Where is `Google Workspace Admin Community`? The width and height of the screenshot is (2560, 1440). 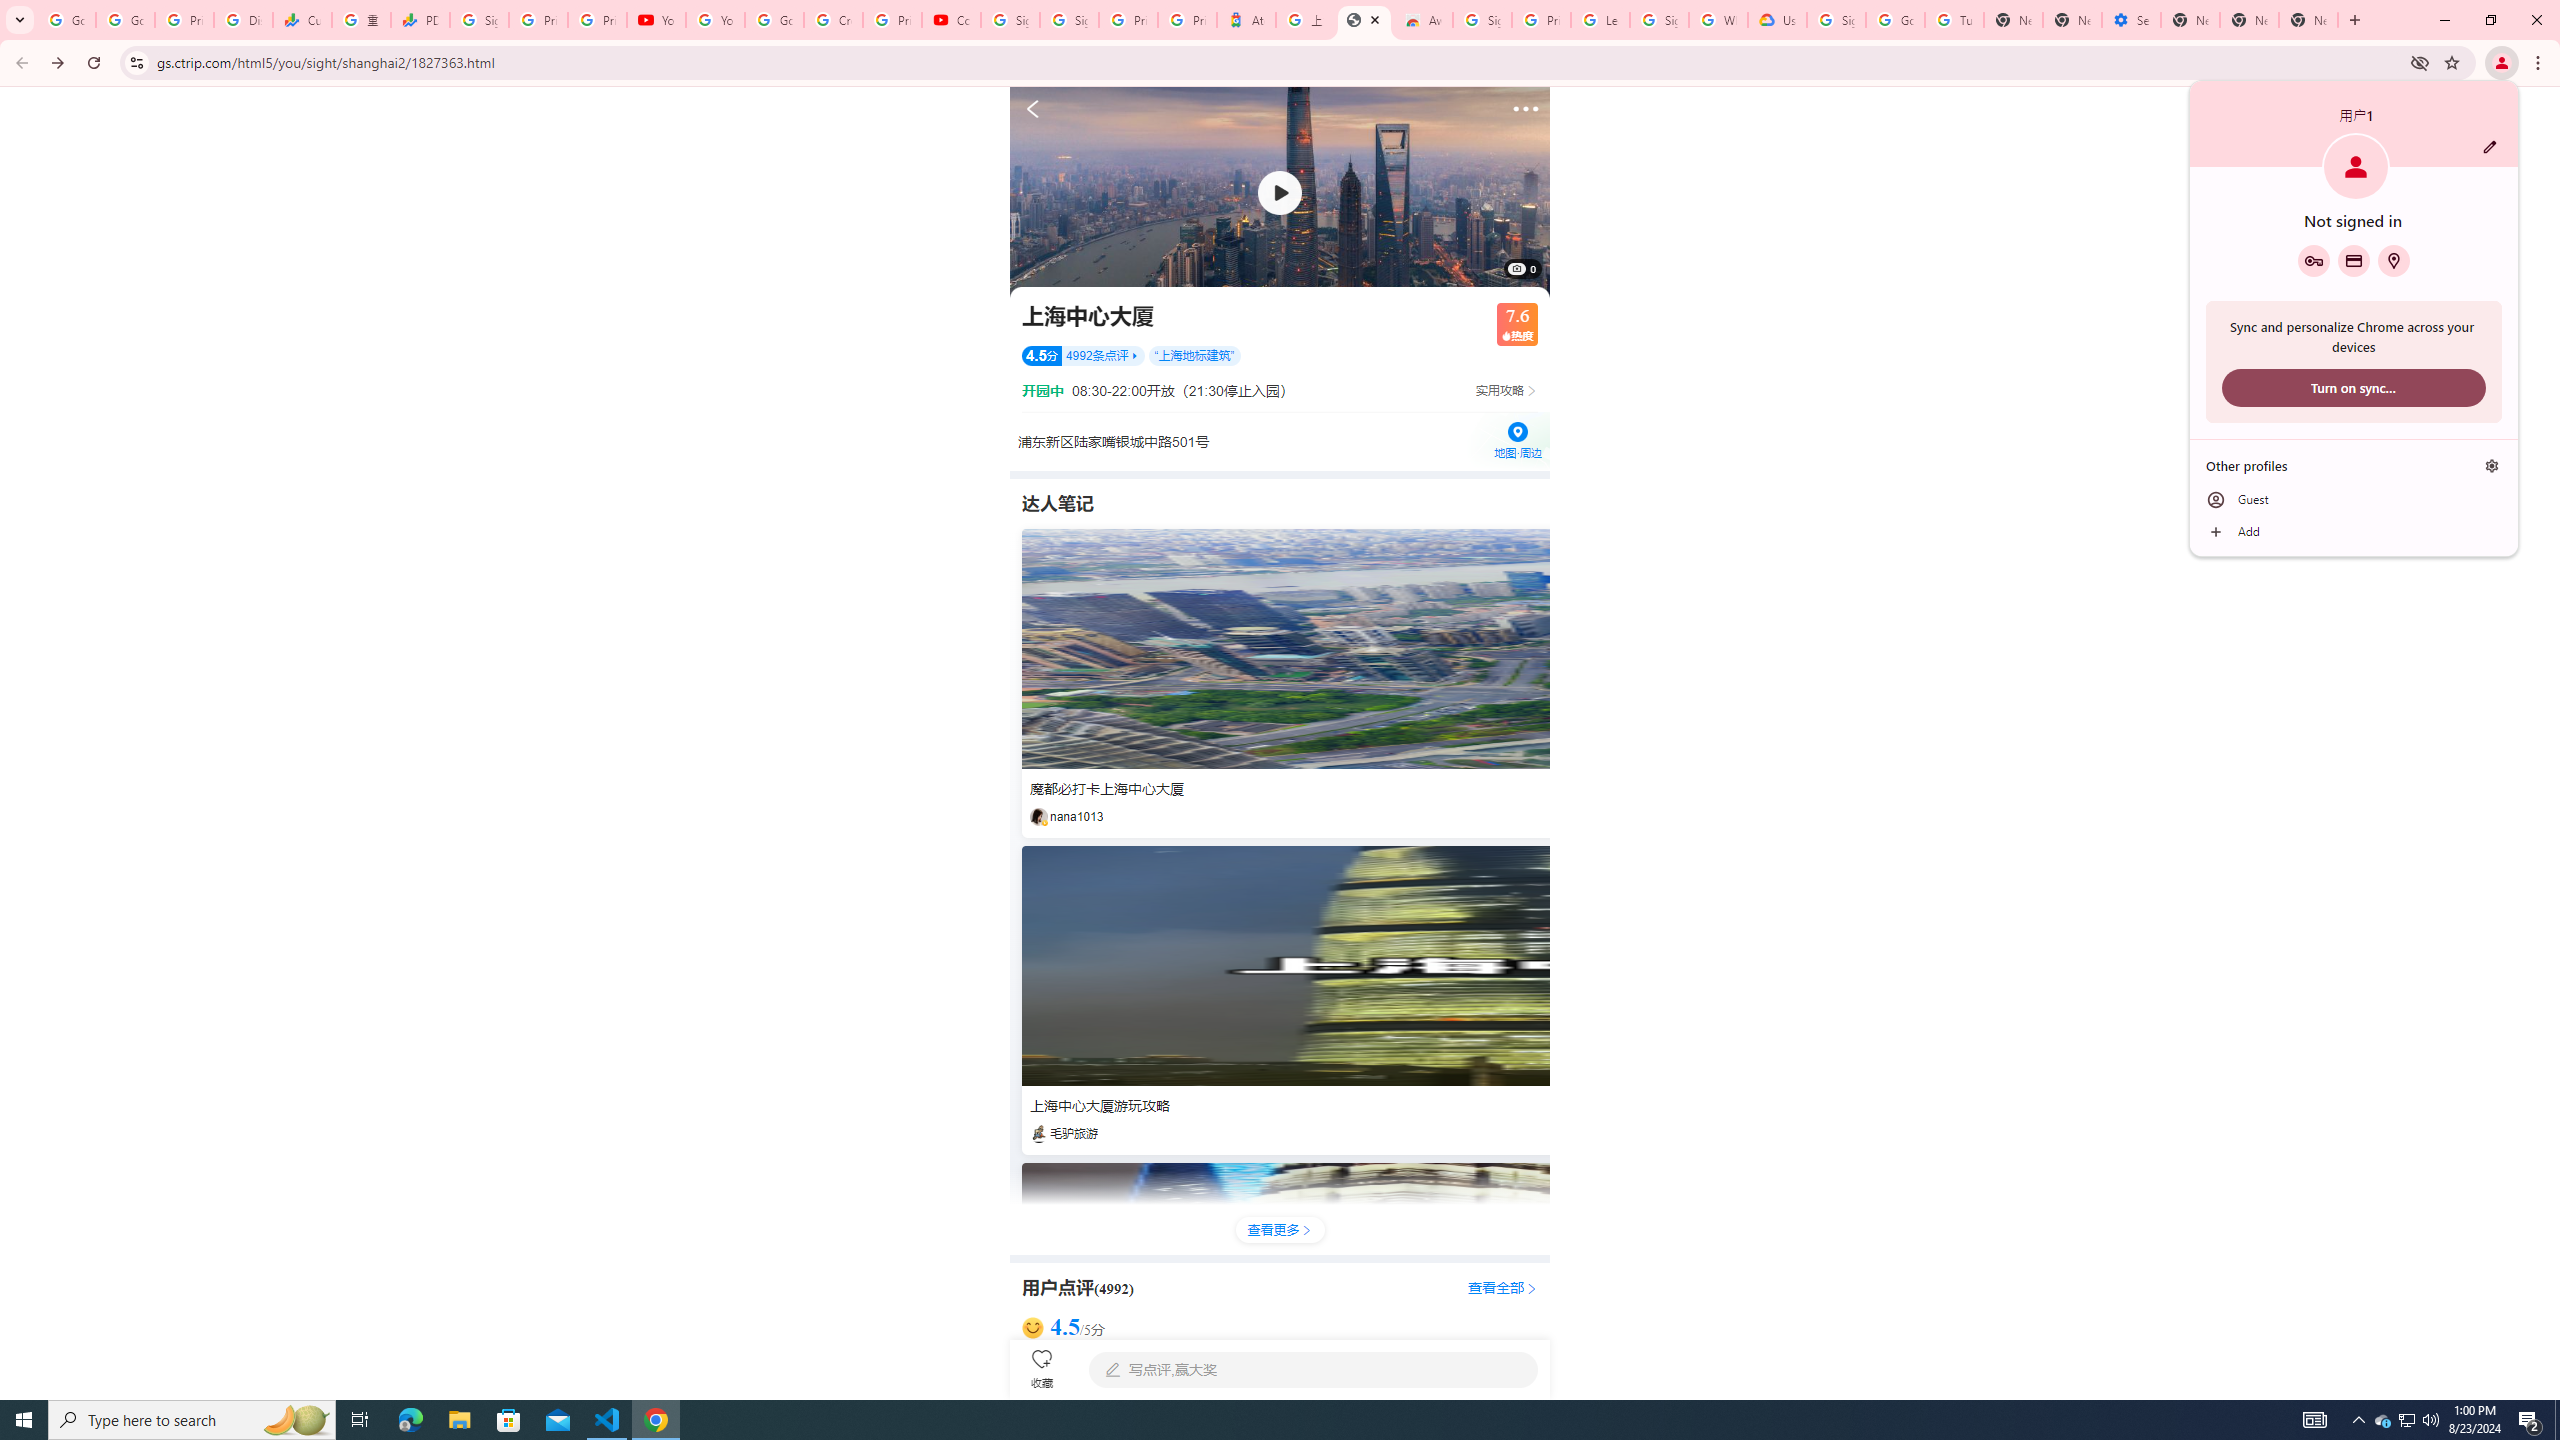
Google Workspace Admin Community is located at coordinates (66, 20).